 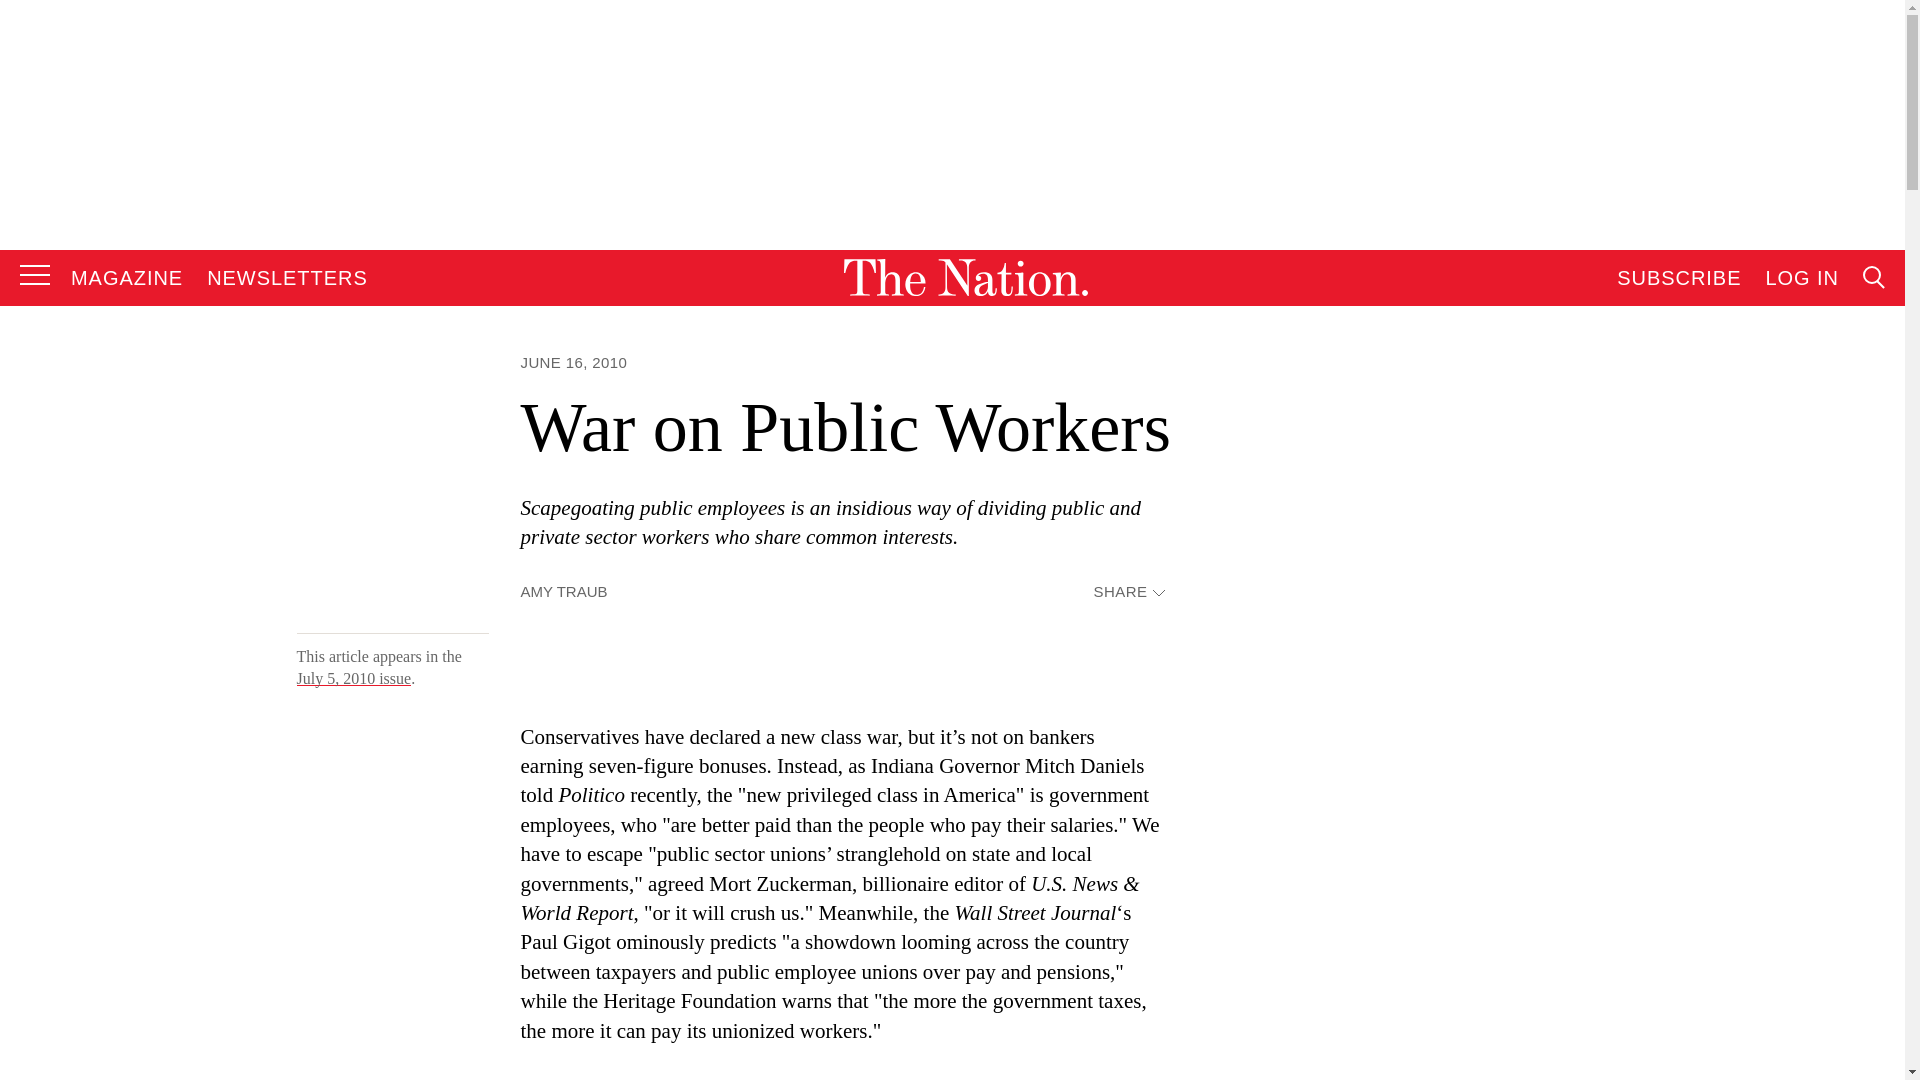 What do you see at coordinates (126, 278) in the screenshot?
I see `MAGAZINE` at bounding box center [126, 278].